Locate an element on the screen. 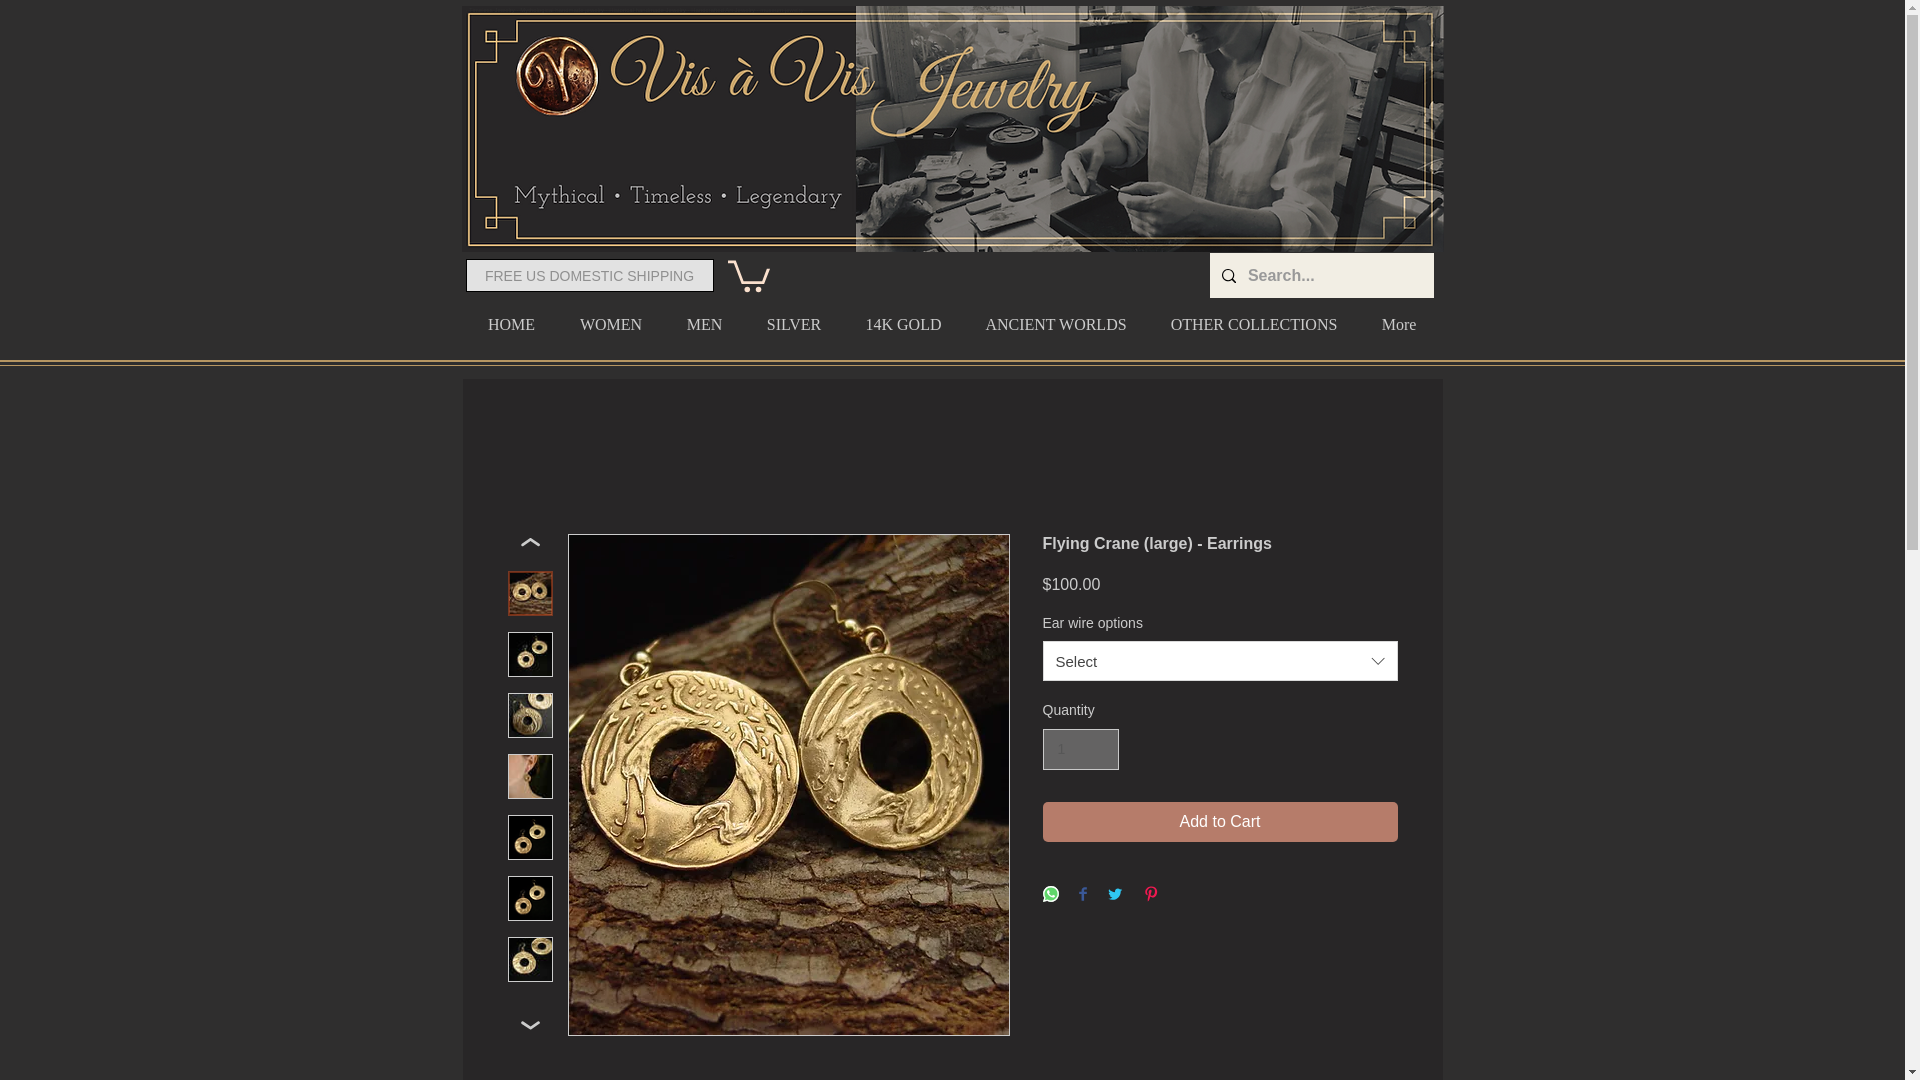 This screenshot has height=1080, width=1920. FREE US DOMESTIC SHIPPING is located at coordinates (590, 275).